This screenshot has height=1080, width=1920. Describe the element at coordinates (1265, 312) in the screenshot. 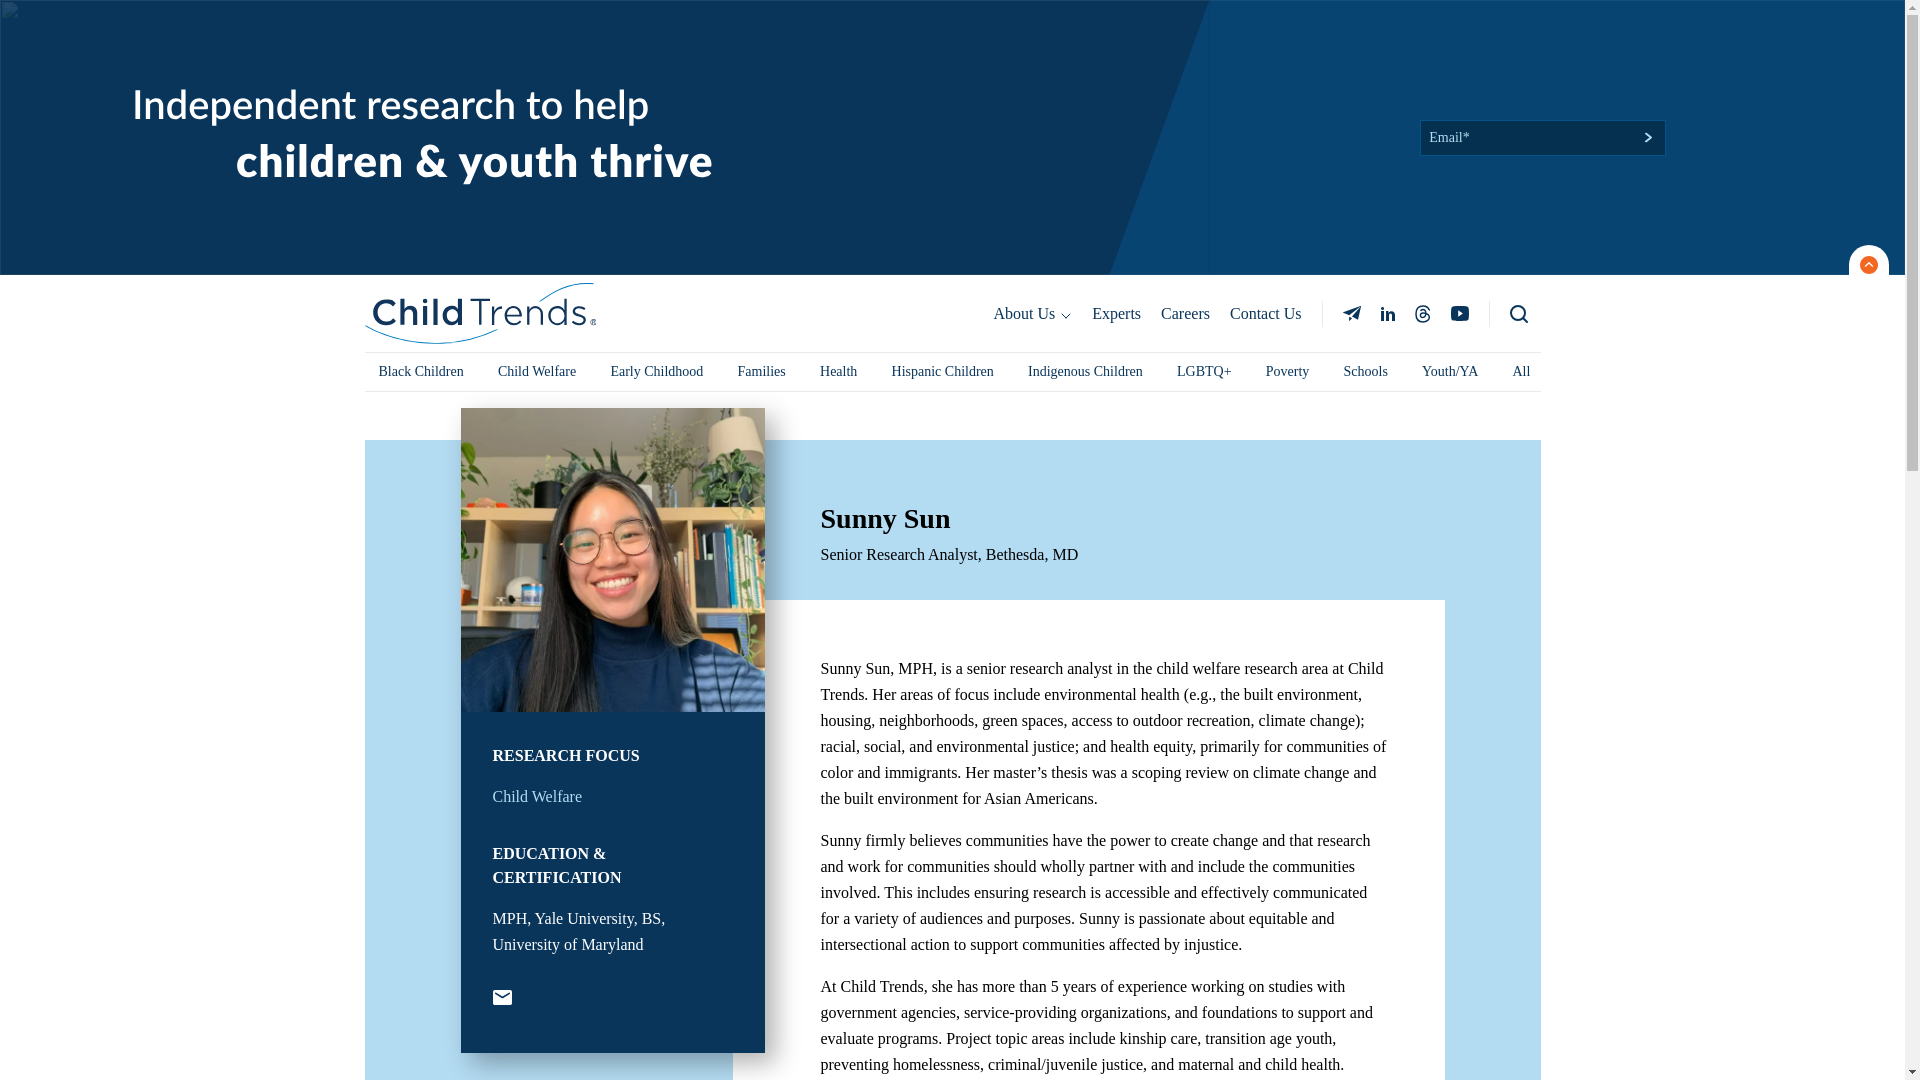

I see `Contact Us` at that location.